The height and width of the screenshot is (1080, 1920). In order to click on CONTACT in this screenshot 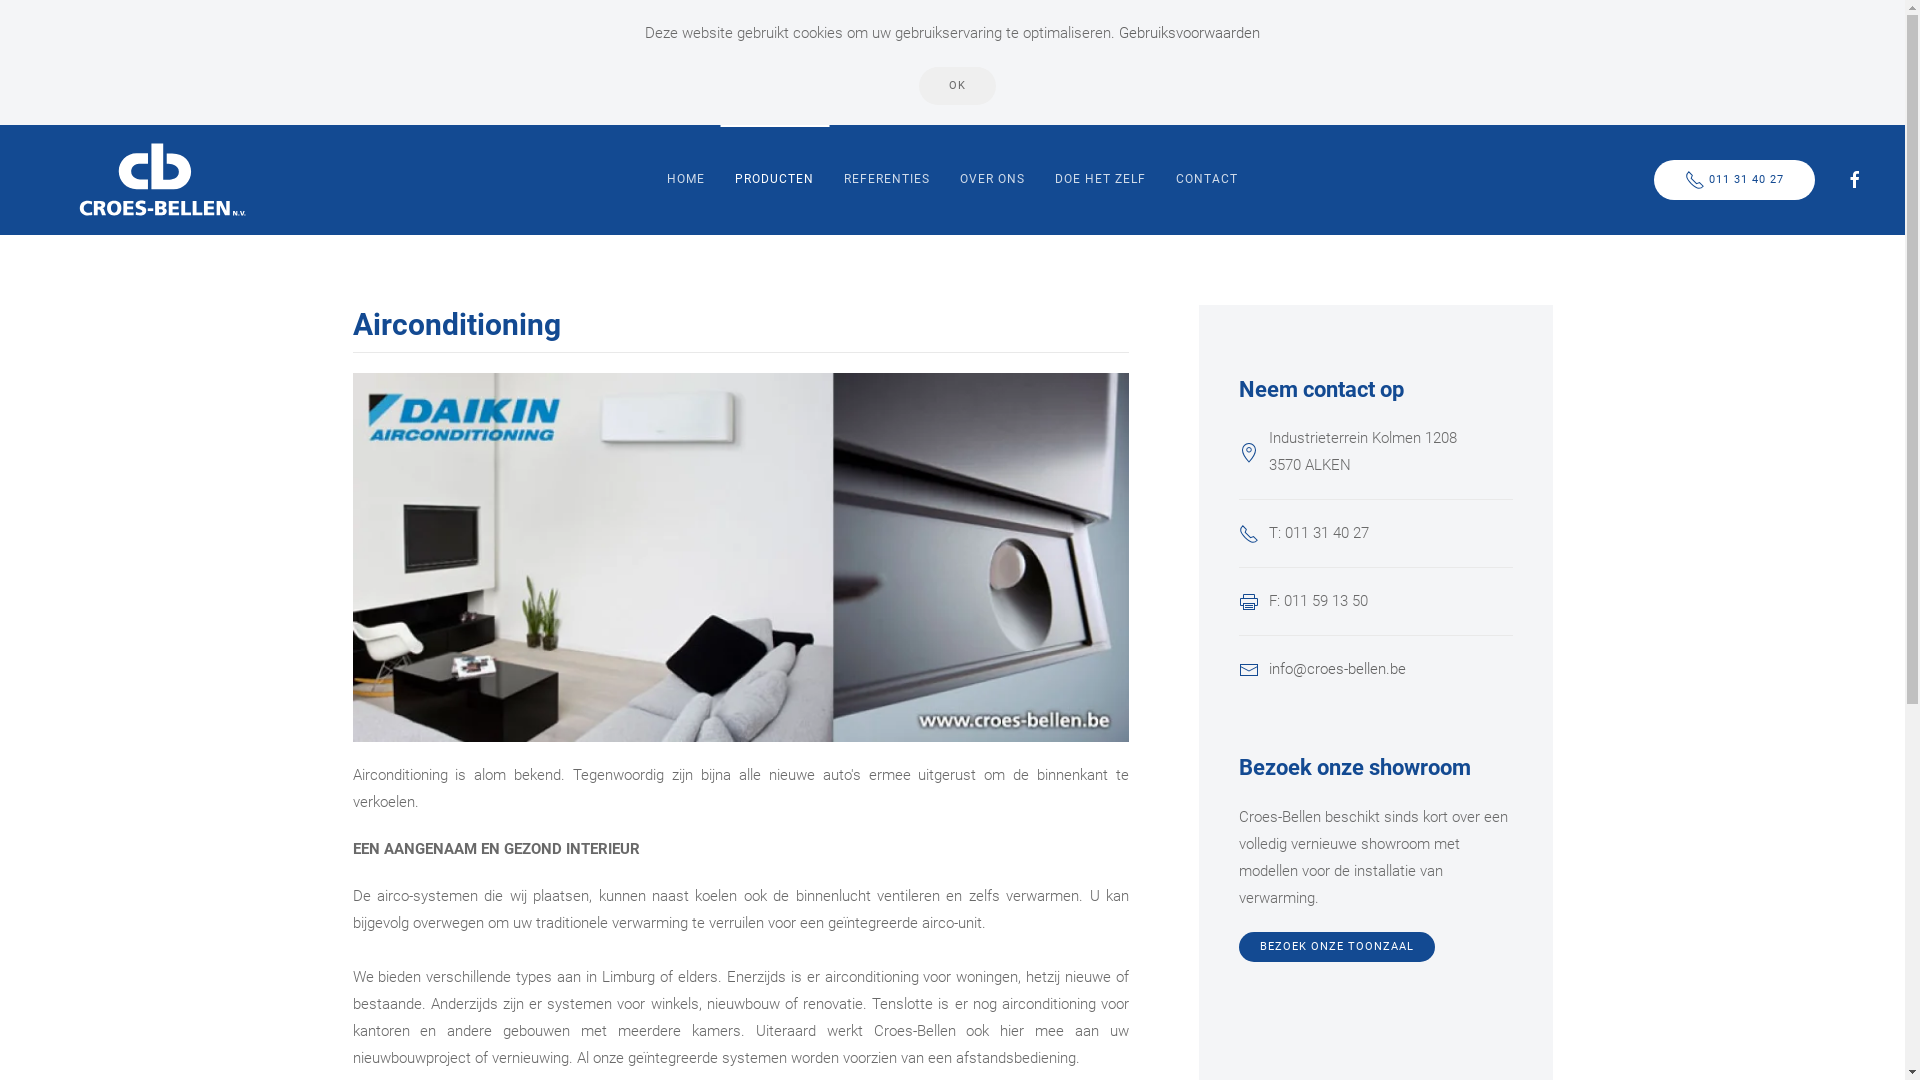, I will do `click(1207, 180)`.